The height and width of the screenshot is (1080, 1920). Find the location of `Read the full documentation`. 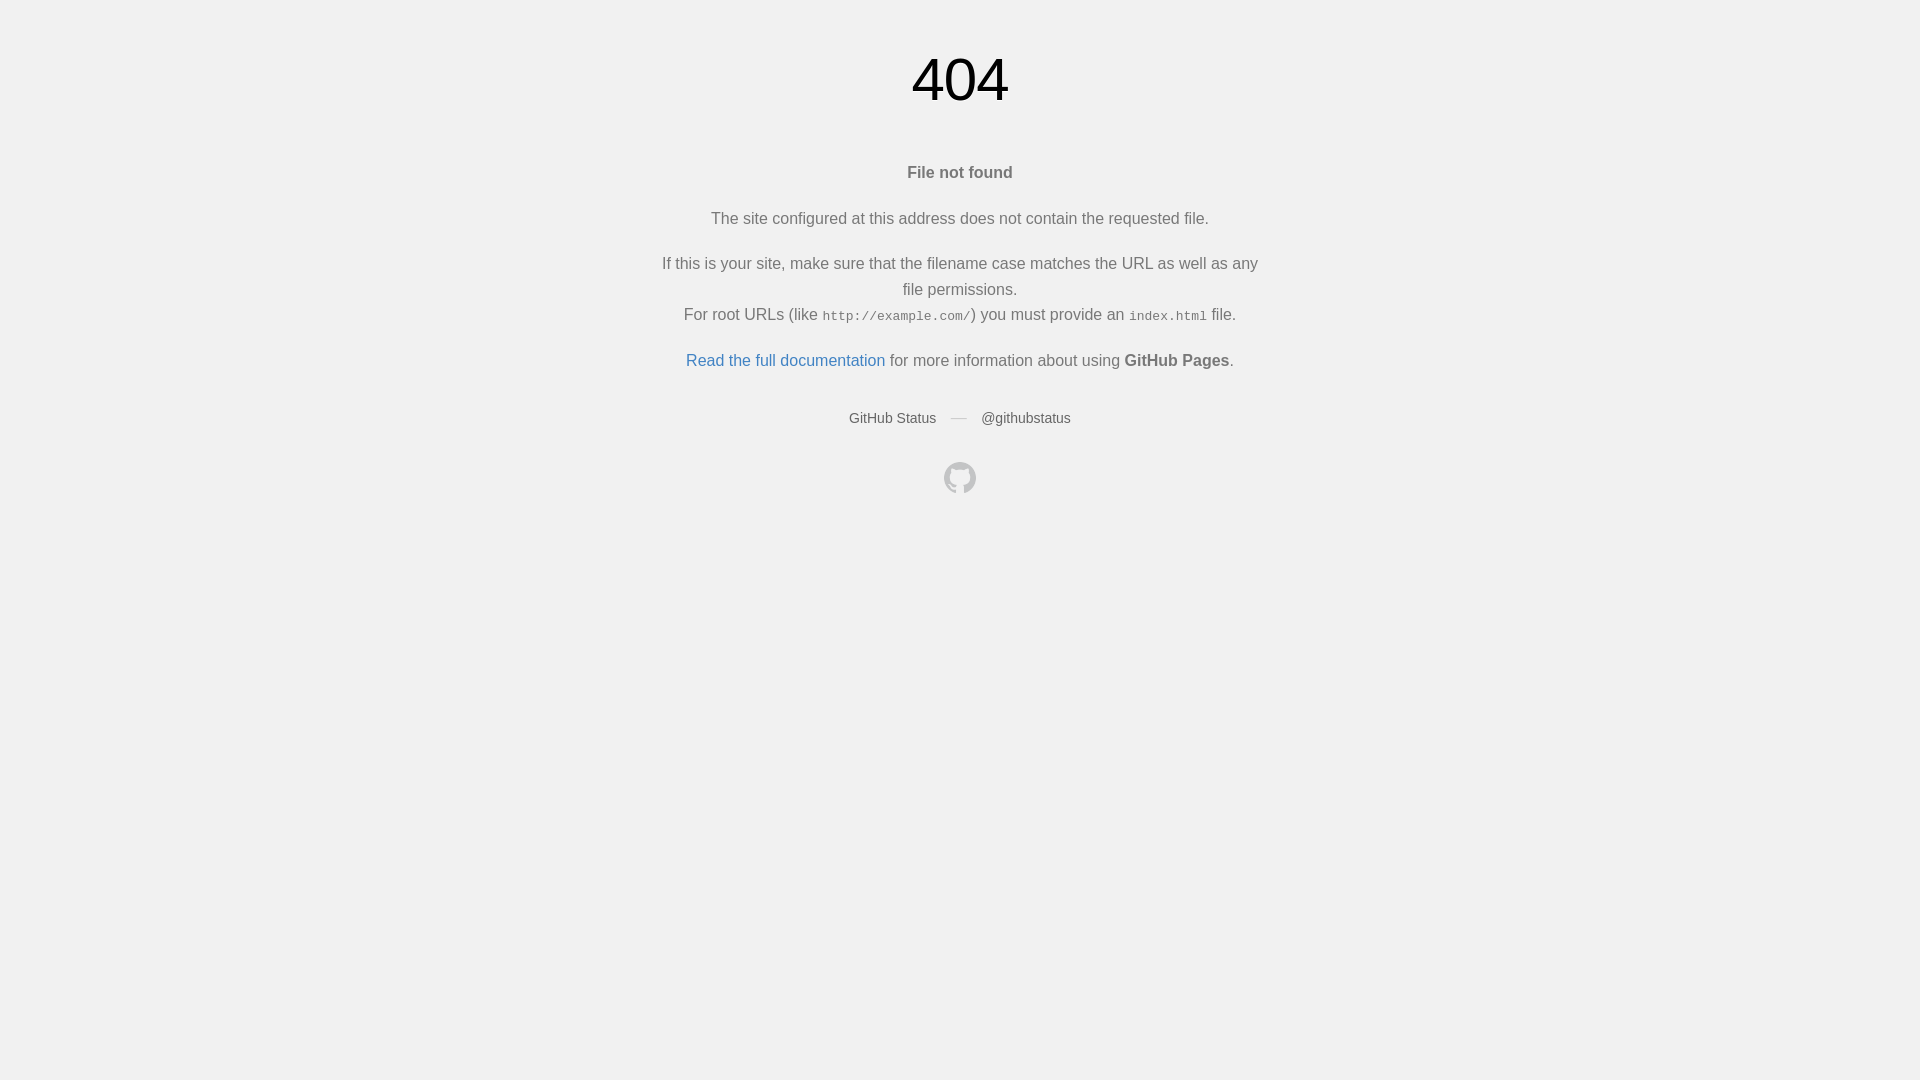

Read the full documentation is located at coordinates (786, 360).